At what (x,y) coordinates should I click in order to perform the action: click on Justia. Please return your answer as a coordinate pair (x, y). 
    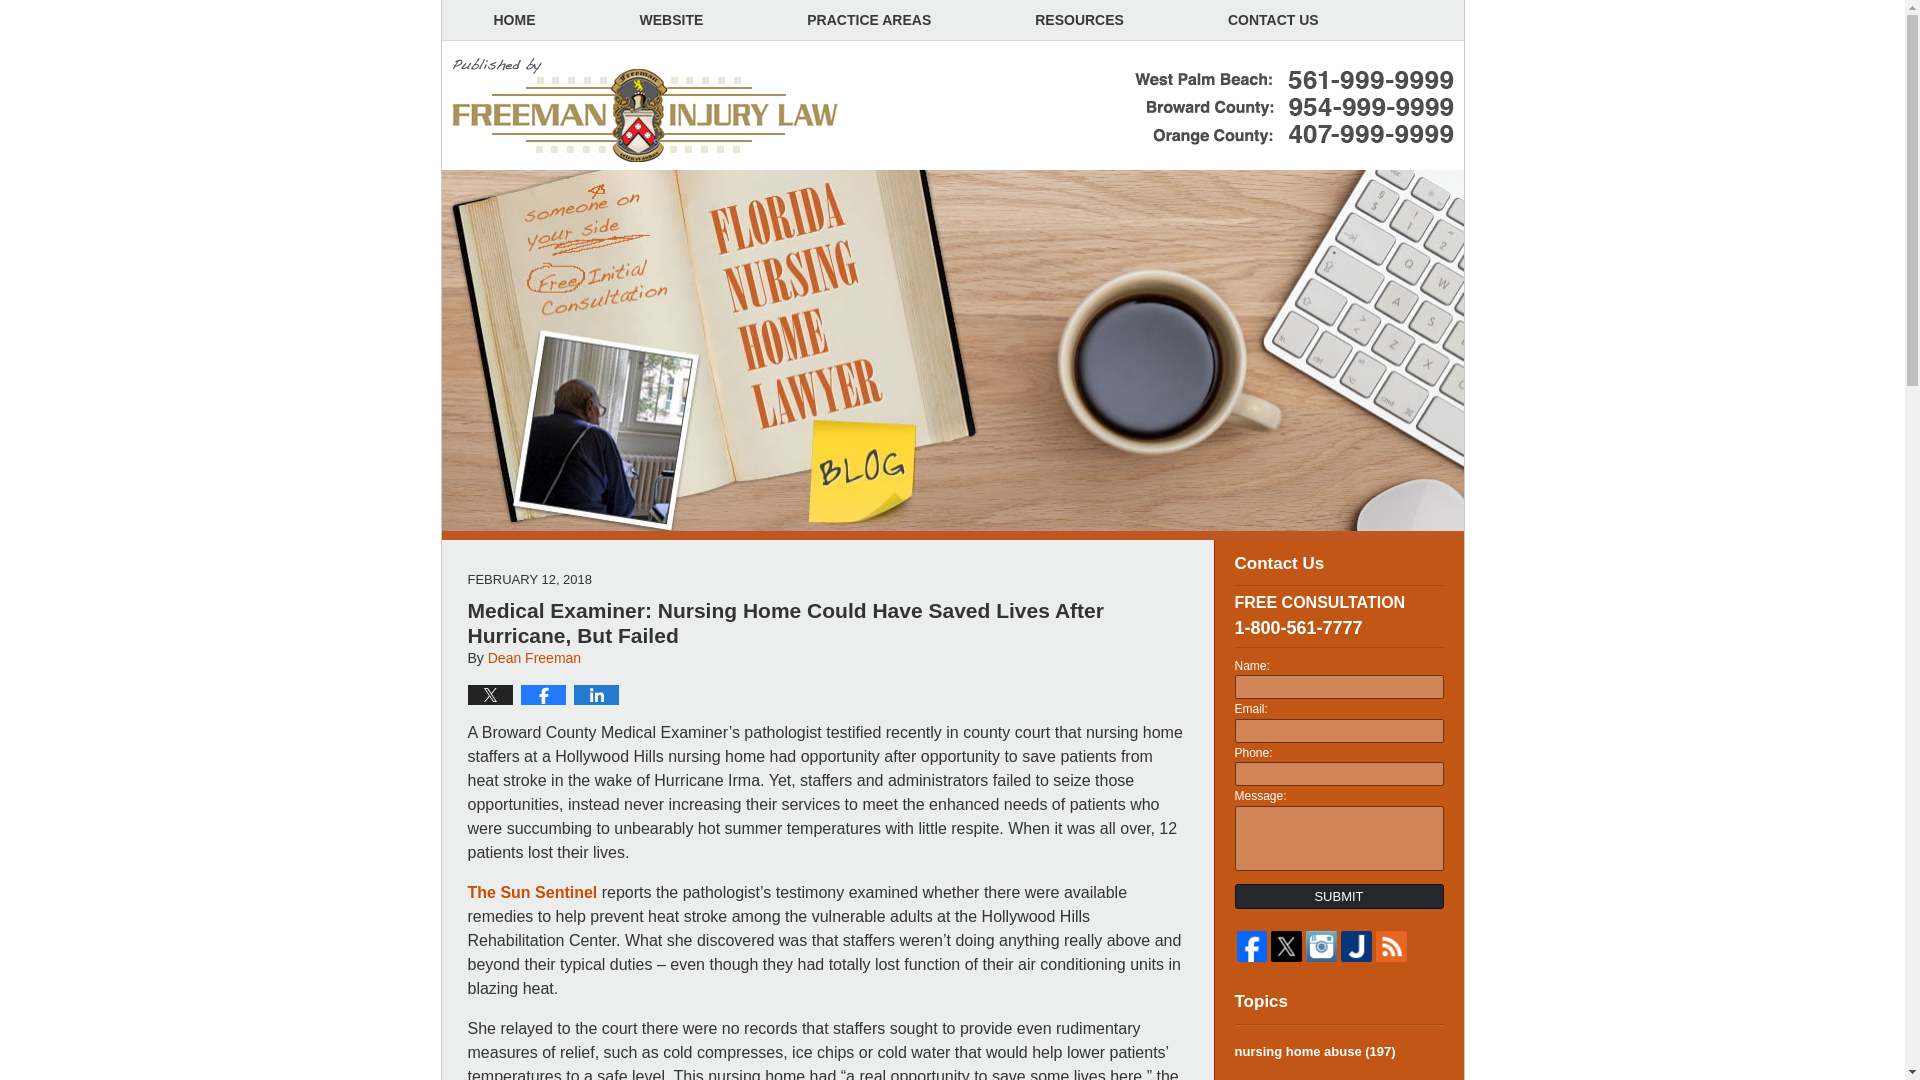
    Looking at the image, I should click on (1356, 946).